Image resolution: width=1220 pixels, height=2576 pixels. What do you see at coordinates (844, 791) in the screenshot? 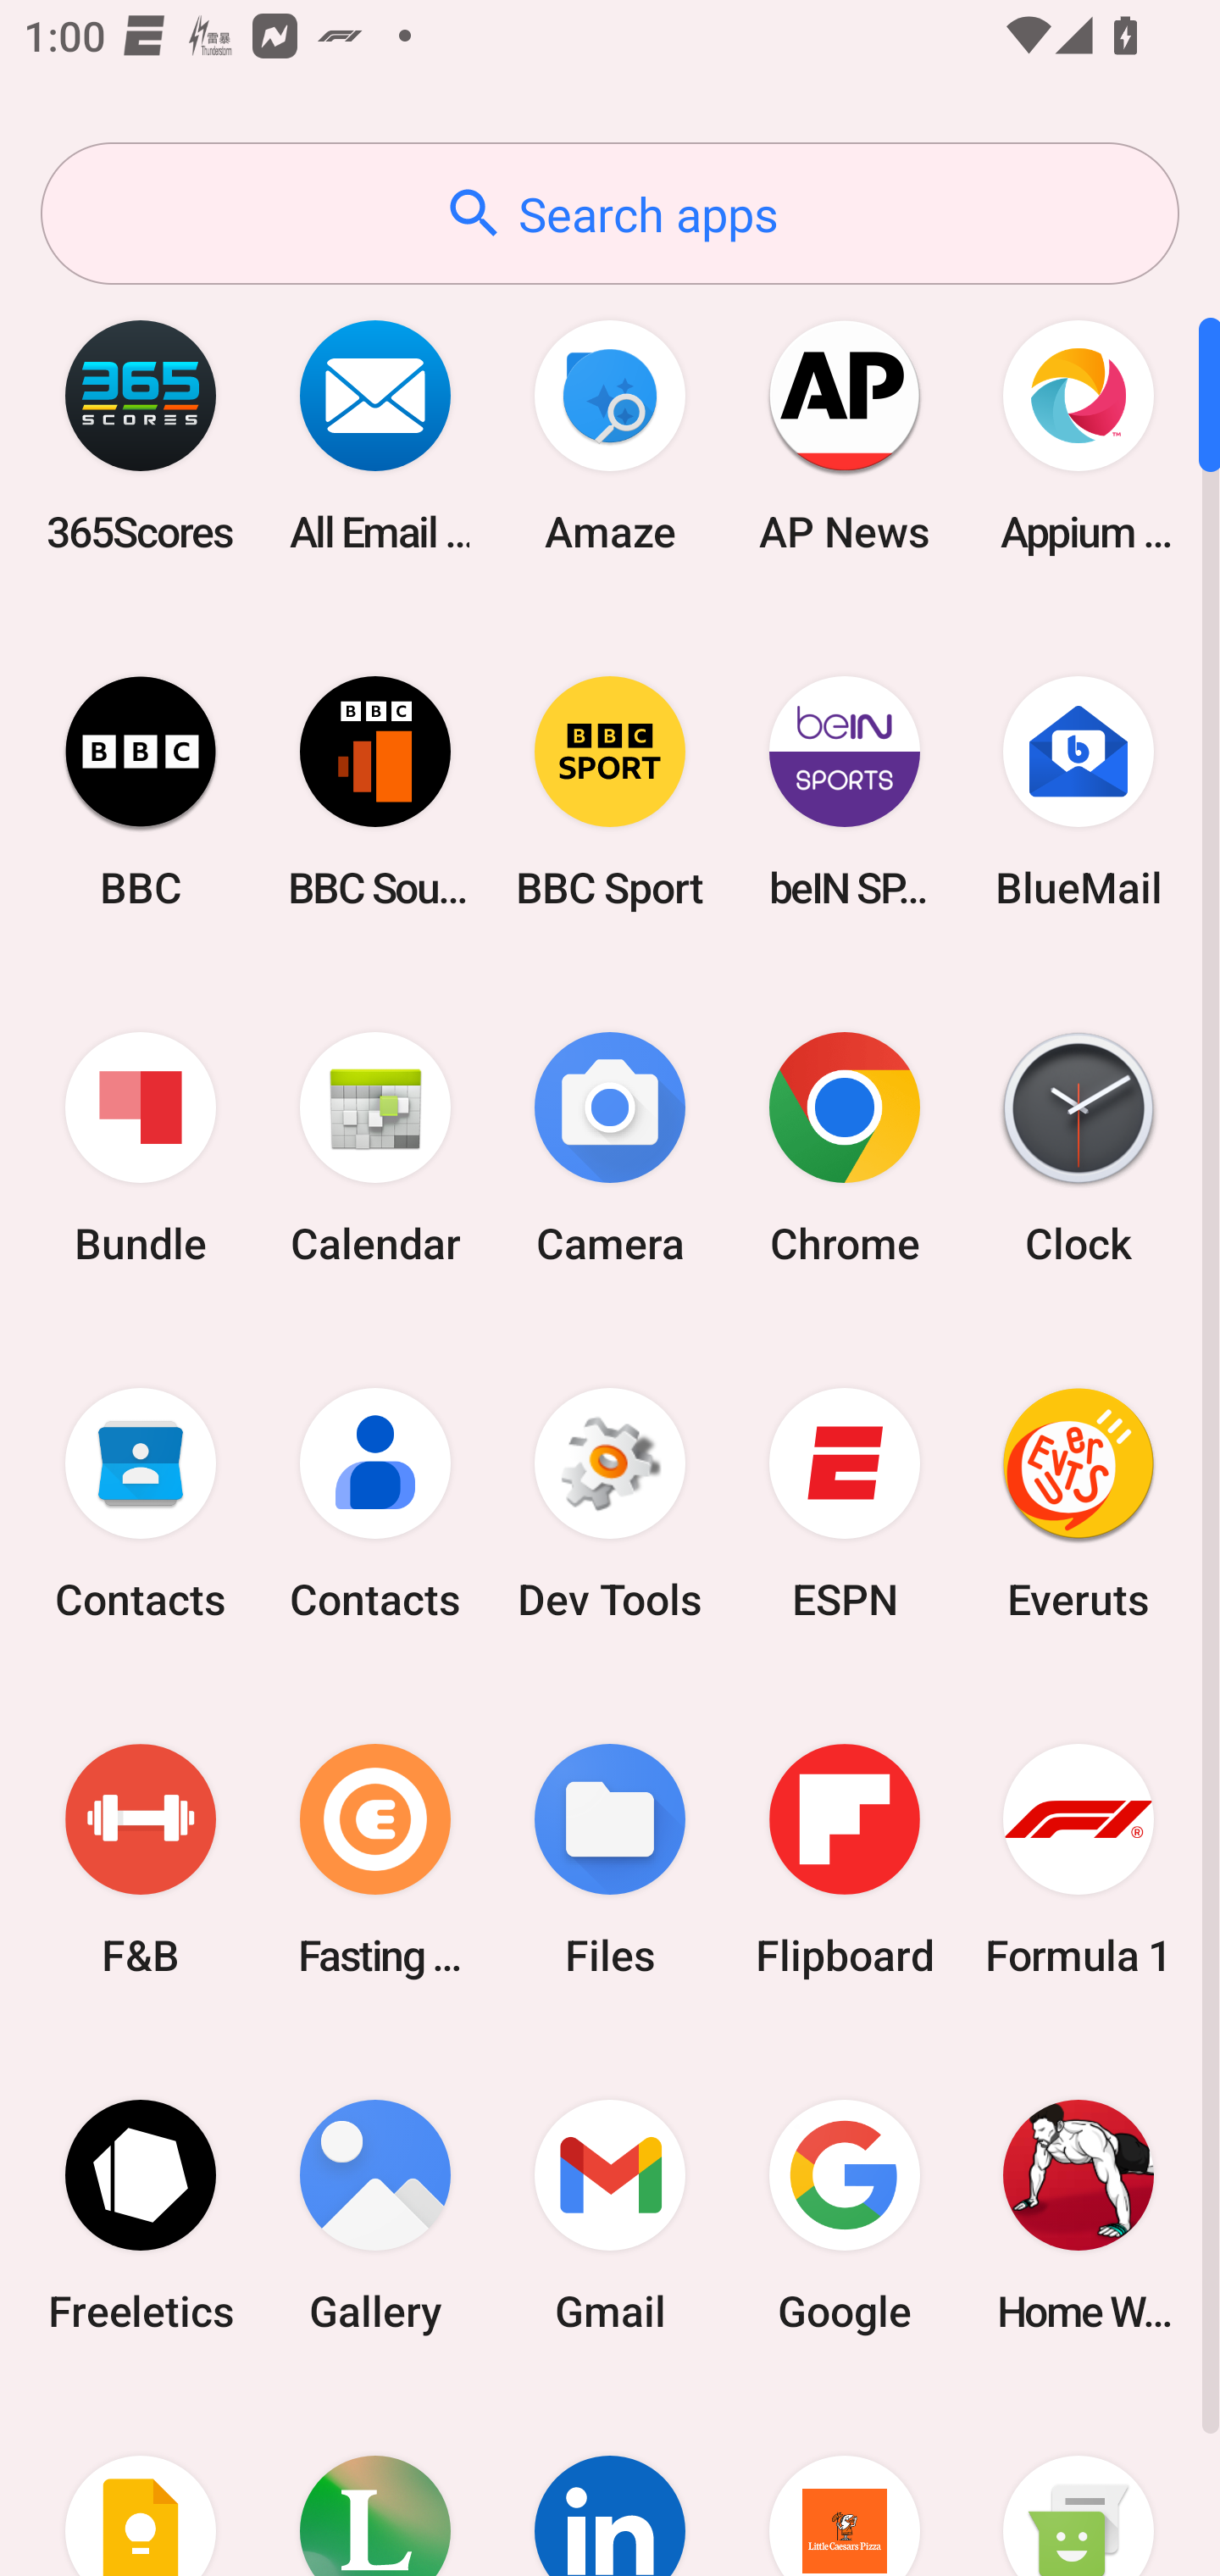
I see `beIN SPORTS` at bounding box center [844, 791].